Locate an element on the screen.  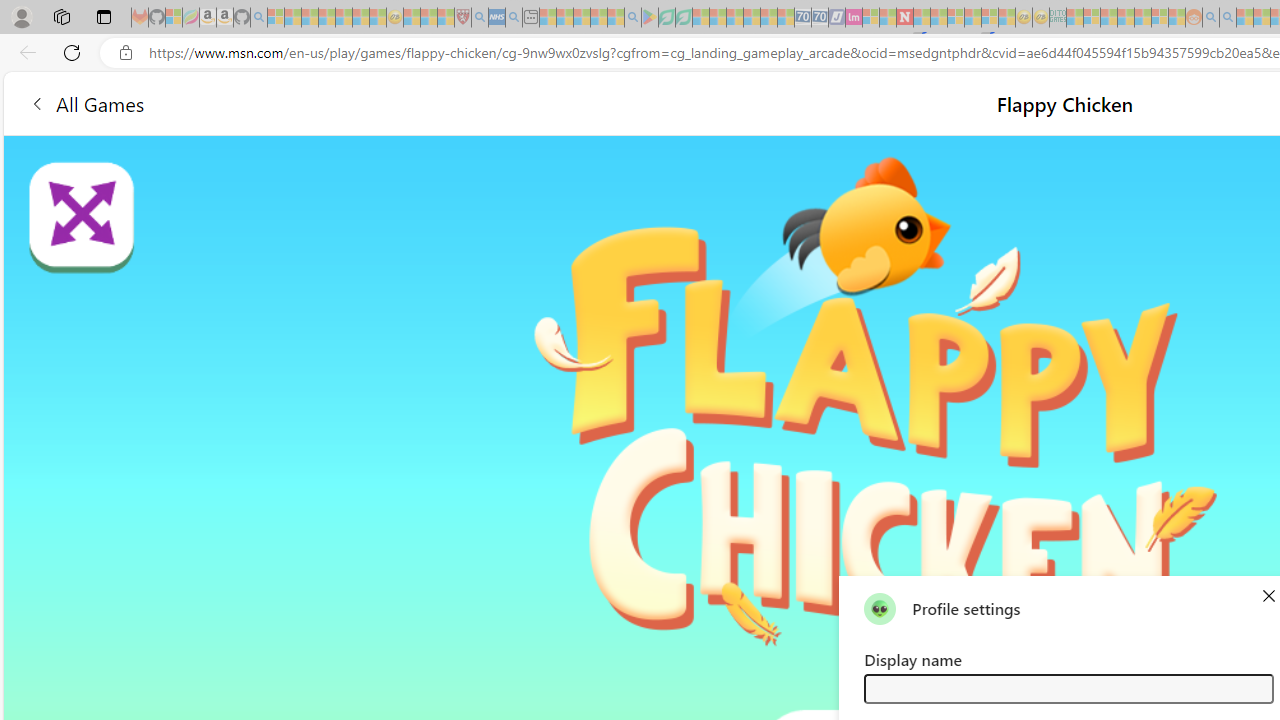
Local - MSN - Sleeping is located at coordinates (446, 18).